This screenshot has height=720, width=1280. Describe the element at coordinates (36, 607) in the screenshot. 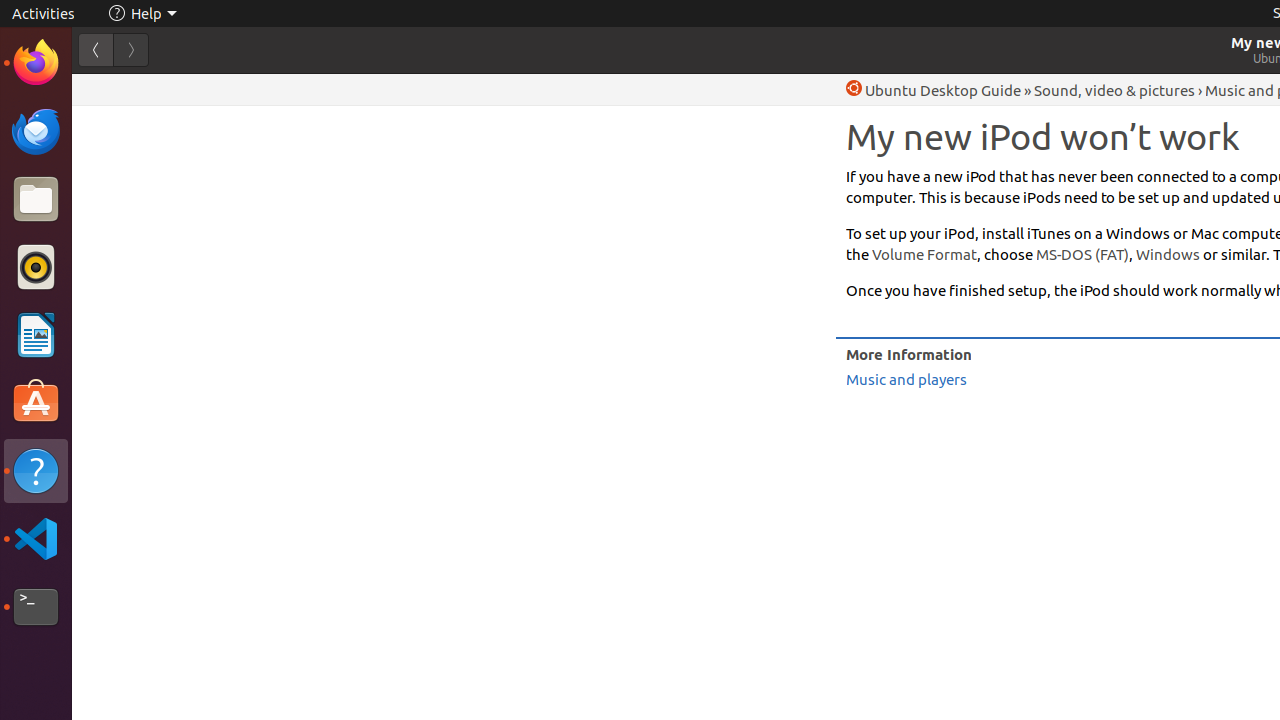

I see `Terminal` at that location.